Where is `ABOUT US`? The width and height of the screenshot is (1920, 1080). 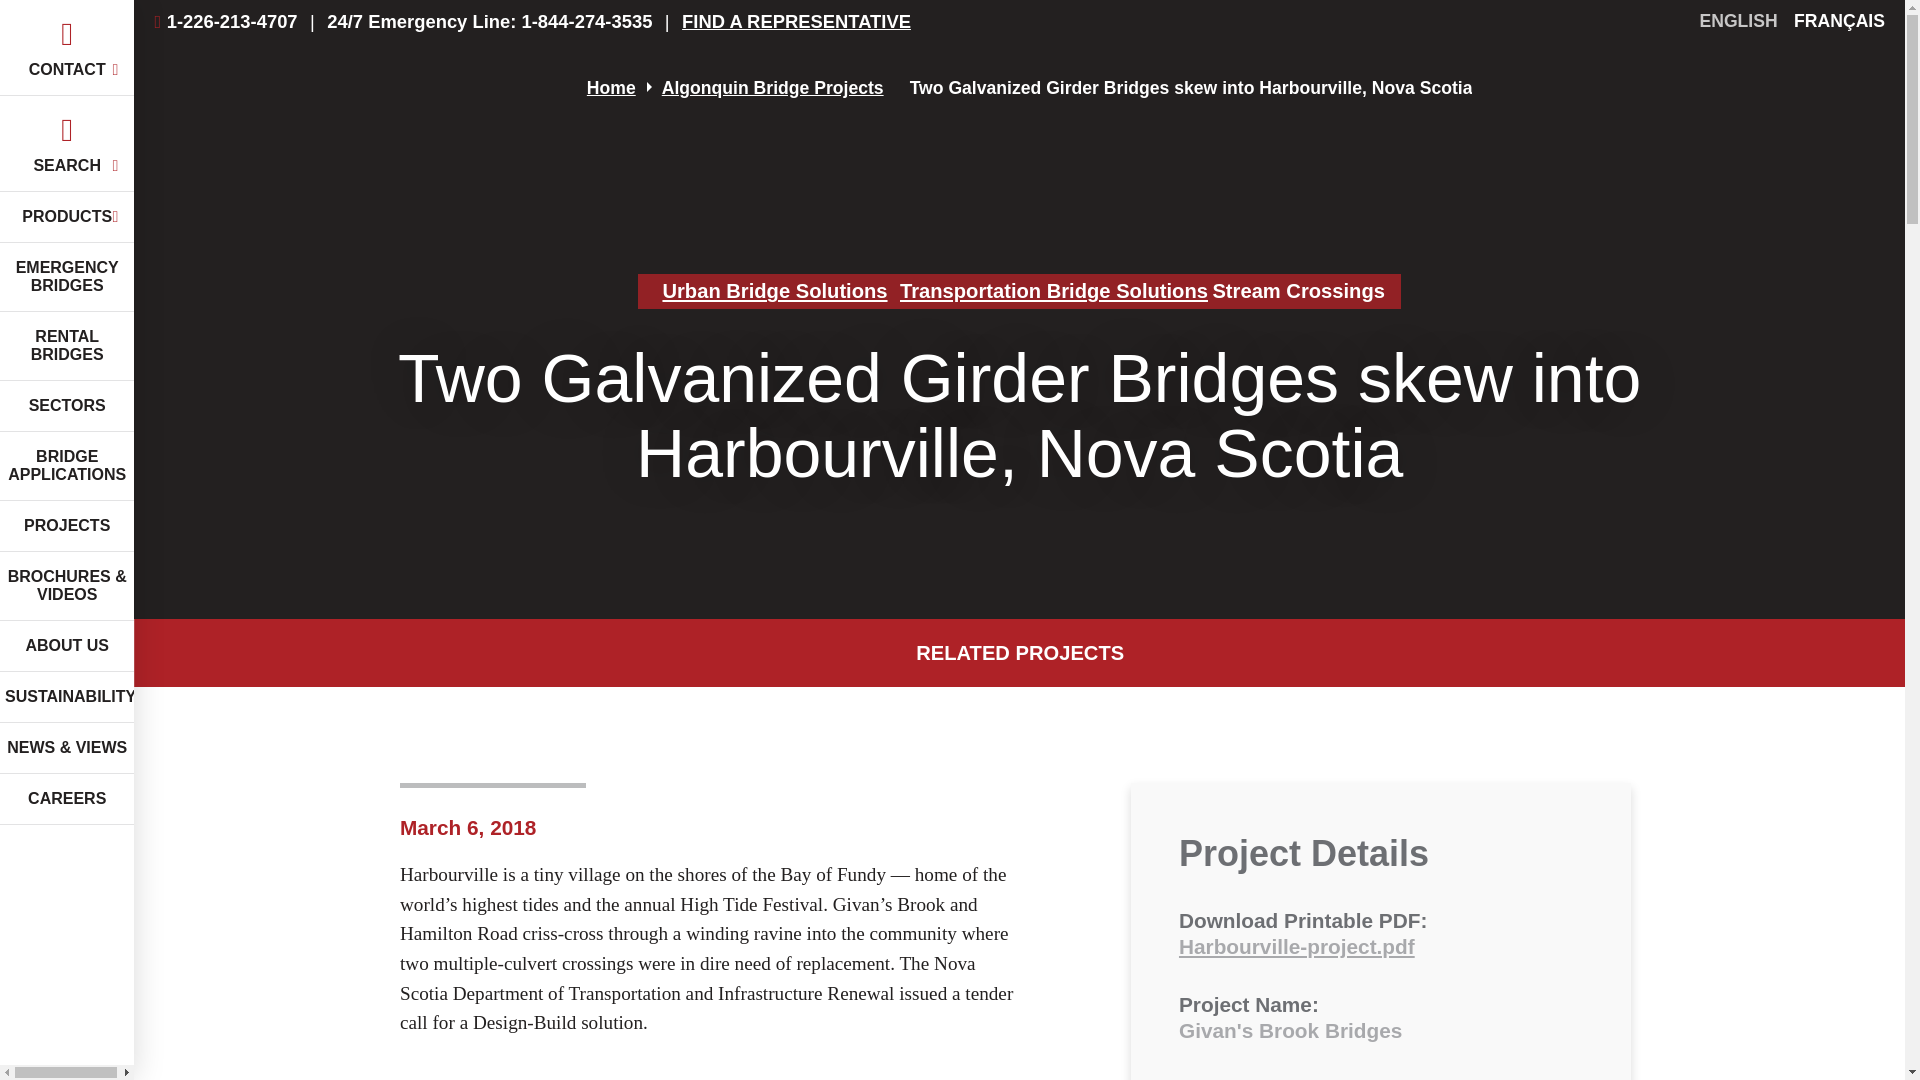
ABOUT US is located at coordinates (67, 646).